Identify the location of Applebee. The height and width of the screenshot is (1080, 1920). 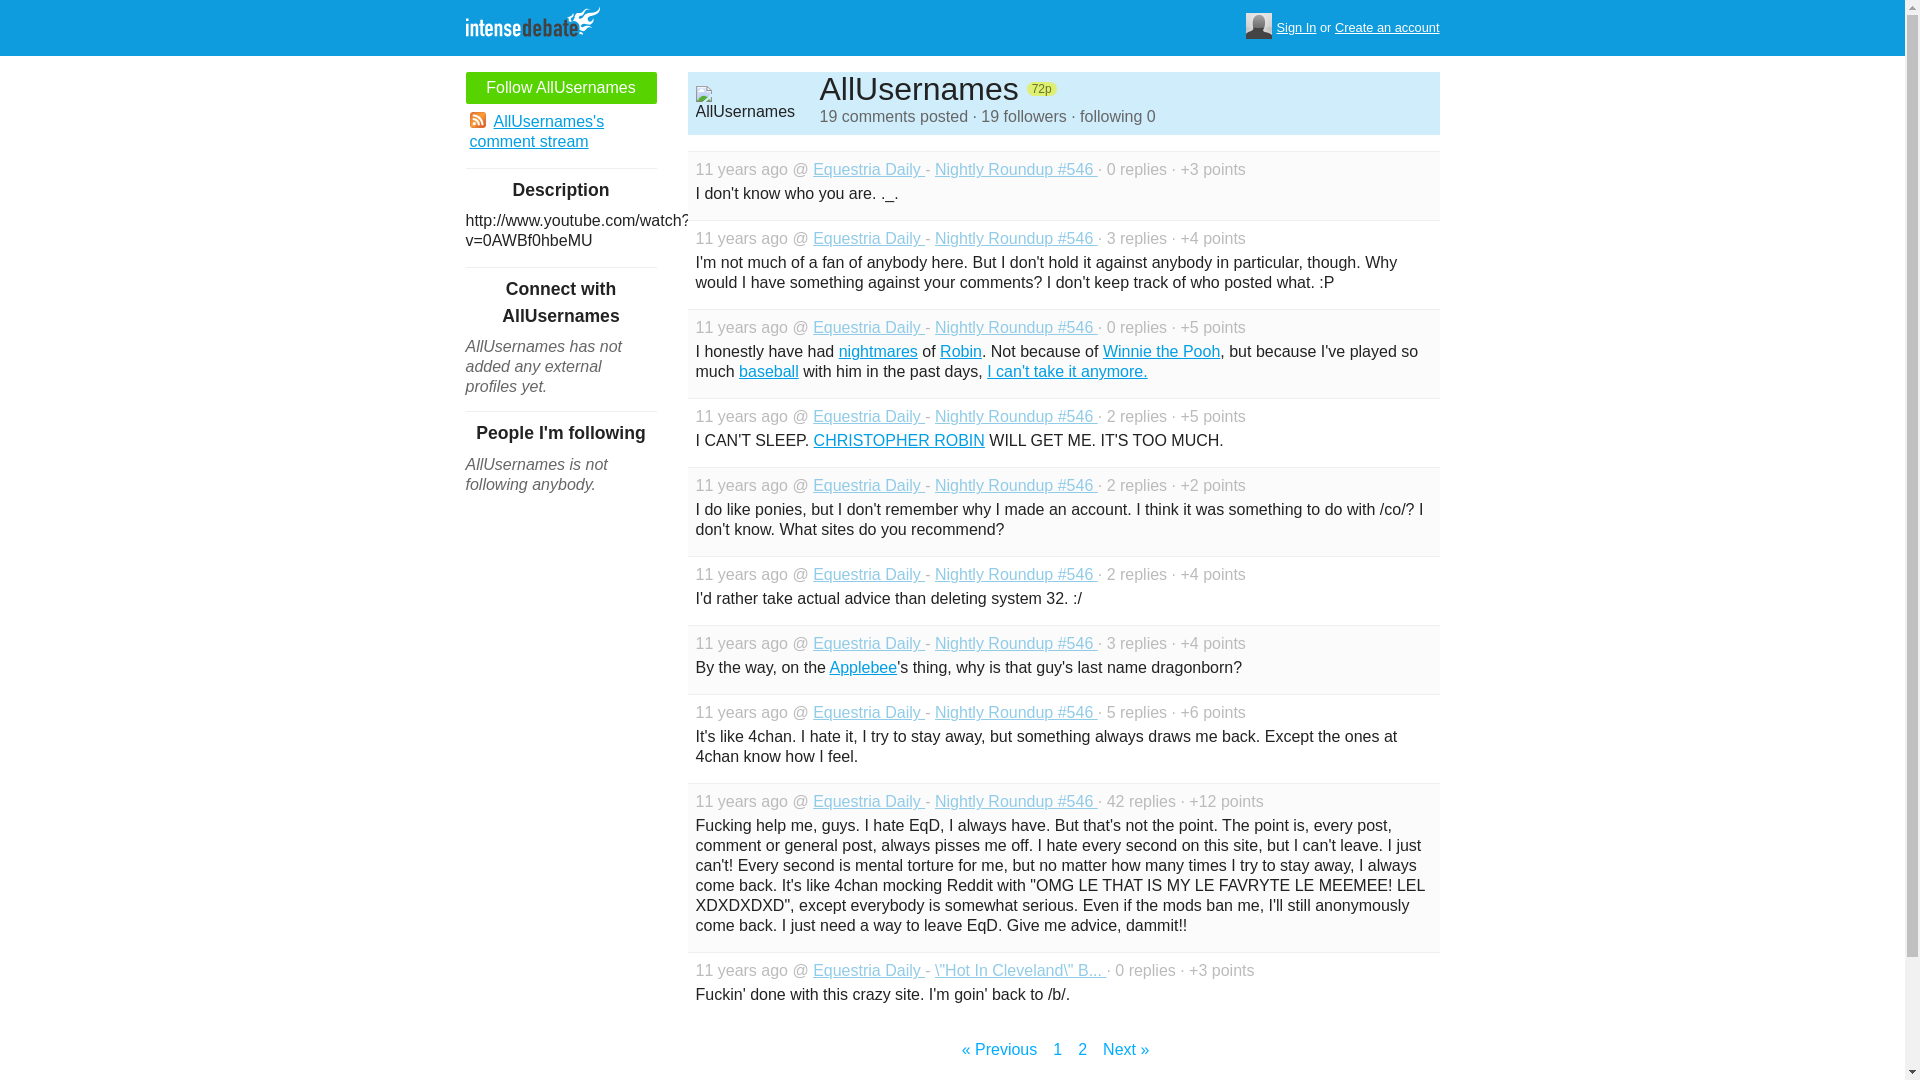
(864, 667).